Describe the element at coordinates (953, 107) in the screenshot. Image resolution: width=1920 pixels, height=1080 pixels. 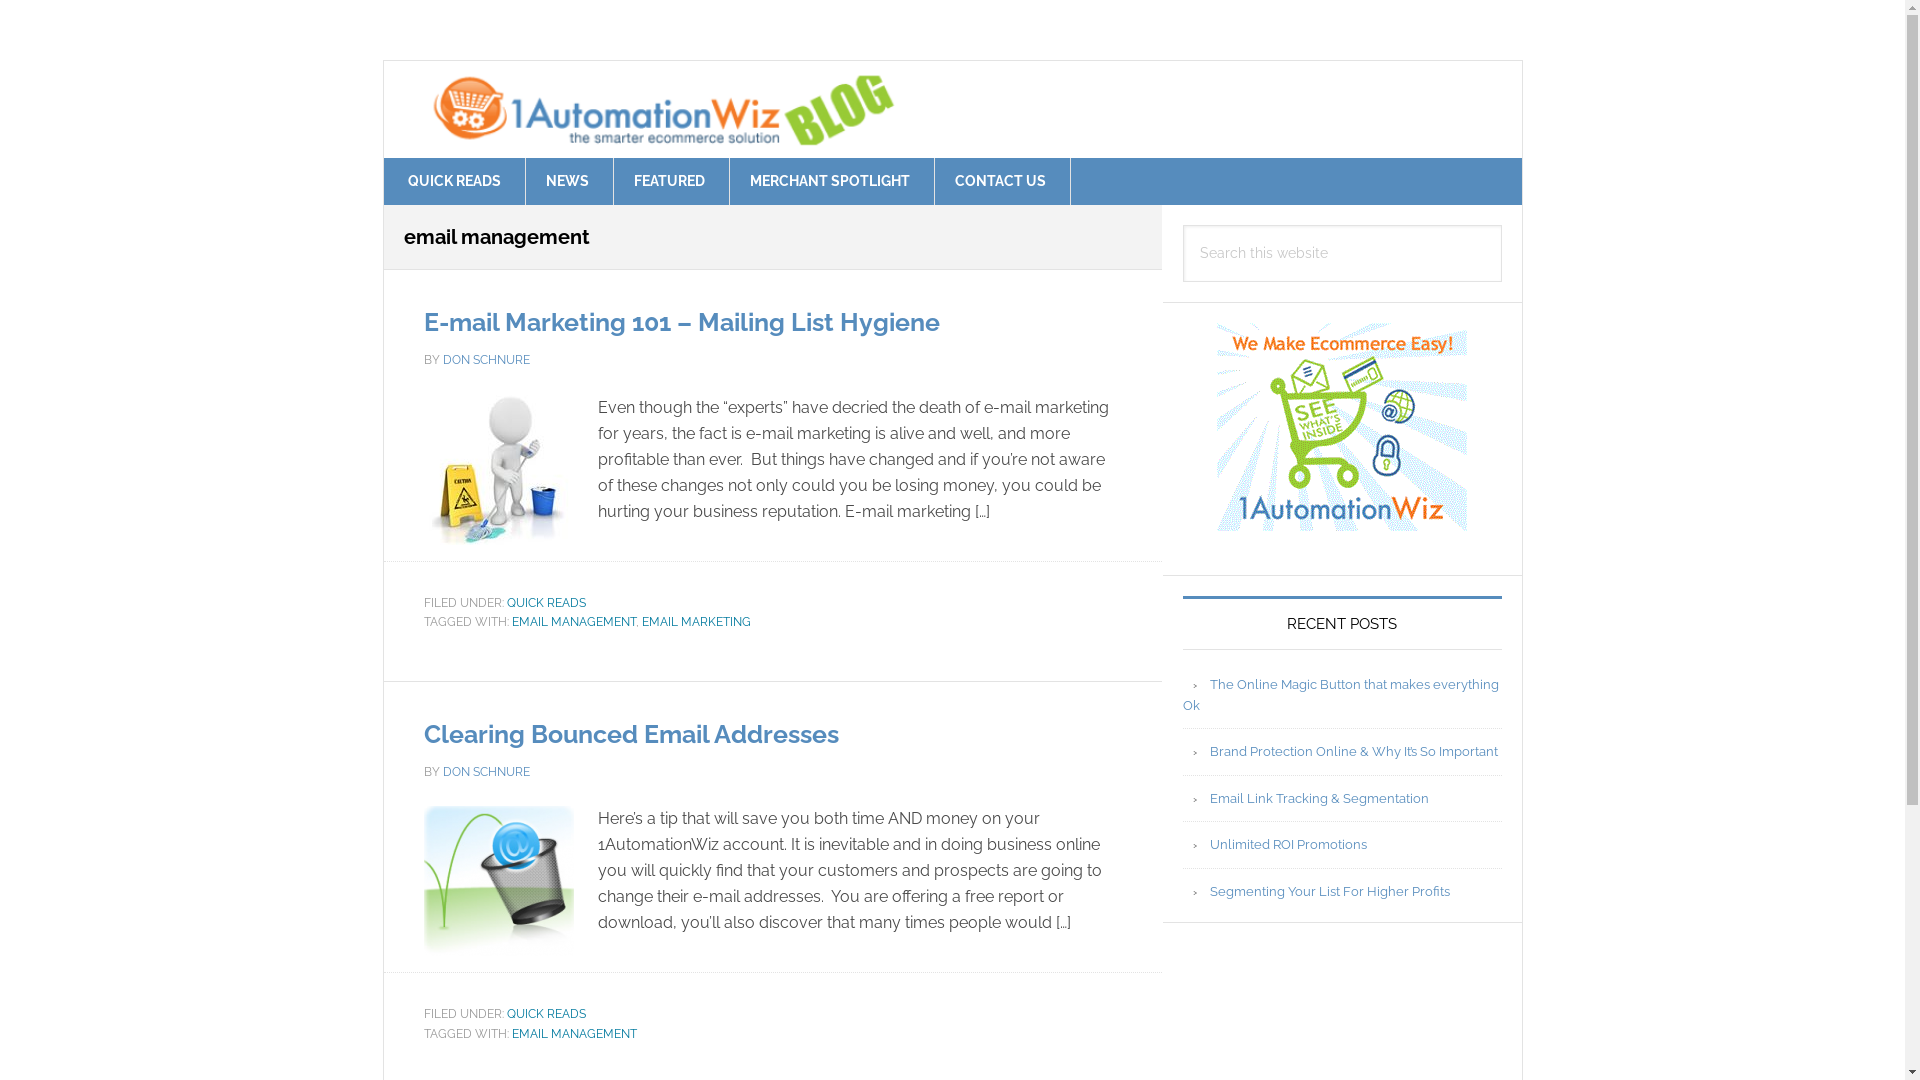
I see `1AUTOMATIONWIZ ECOMMERCE SOLUTIONS` at that location.